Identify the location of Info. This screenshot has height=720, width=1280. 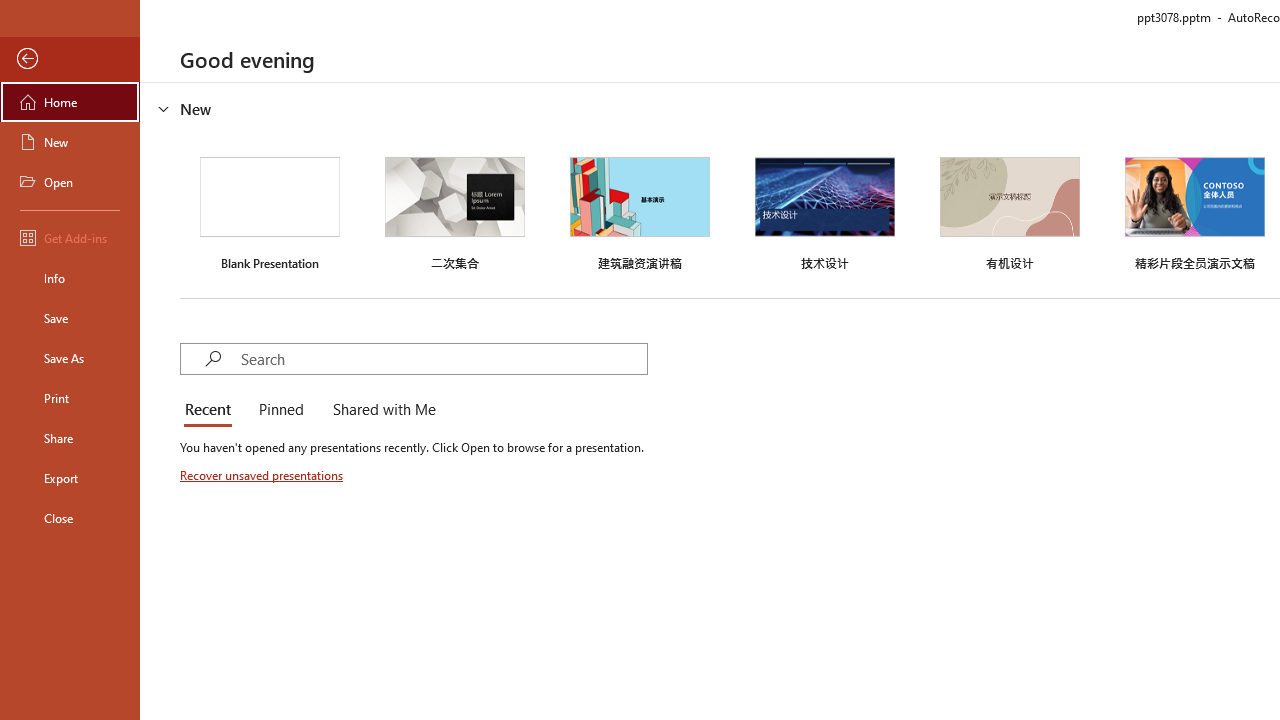
(70, 278).